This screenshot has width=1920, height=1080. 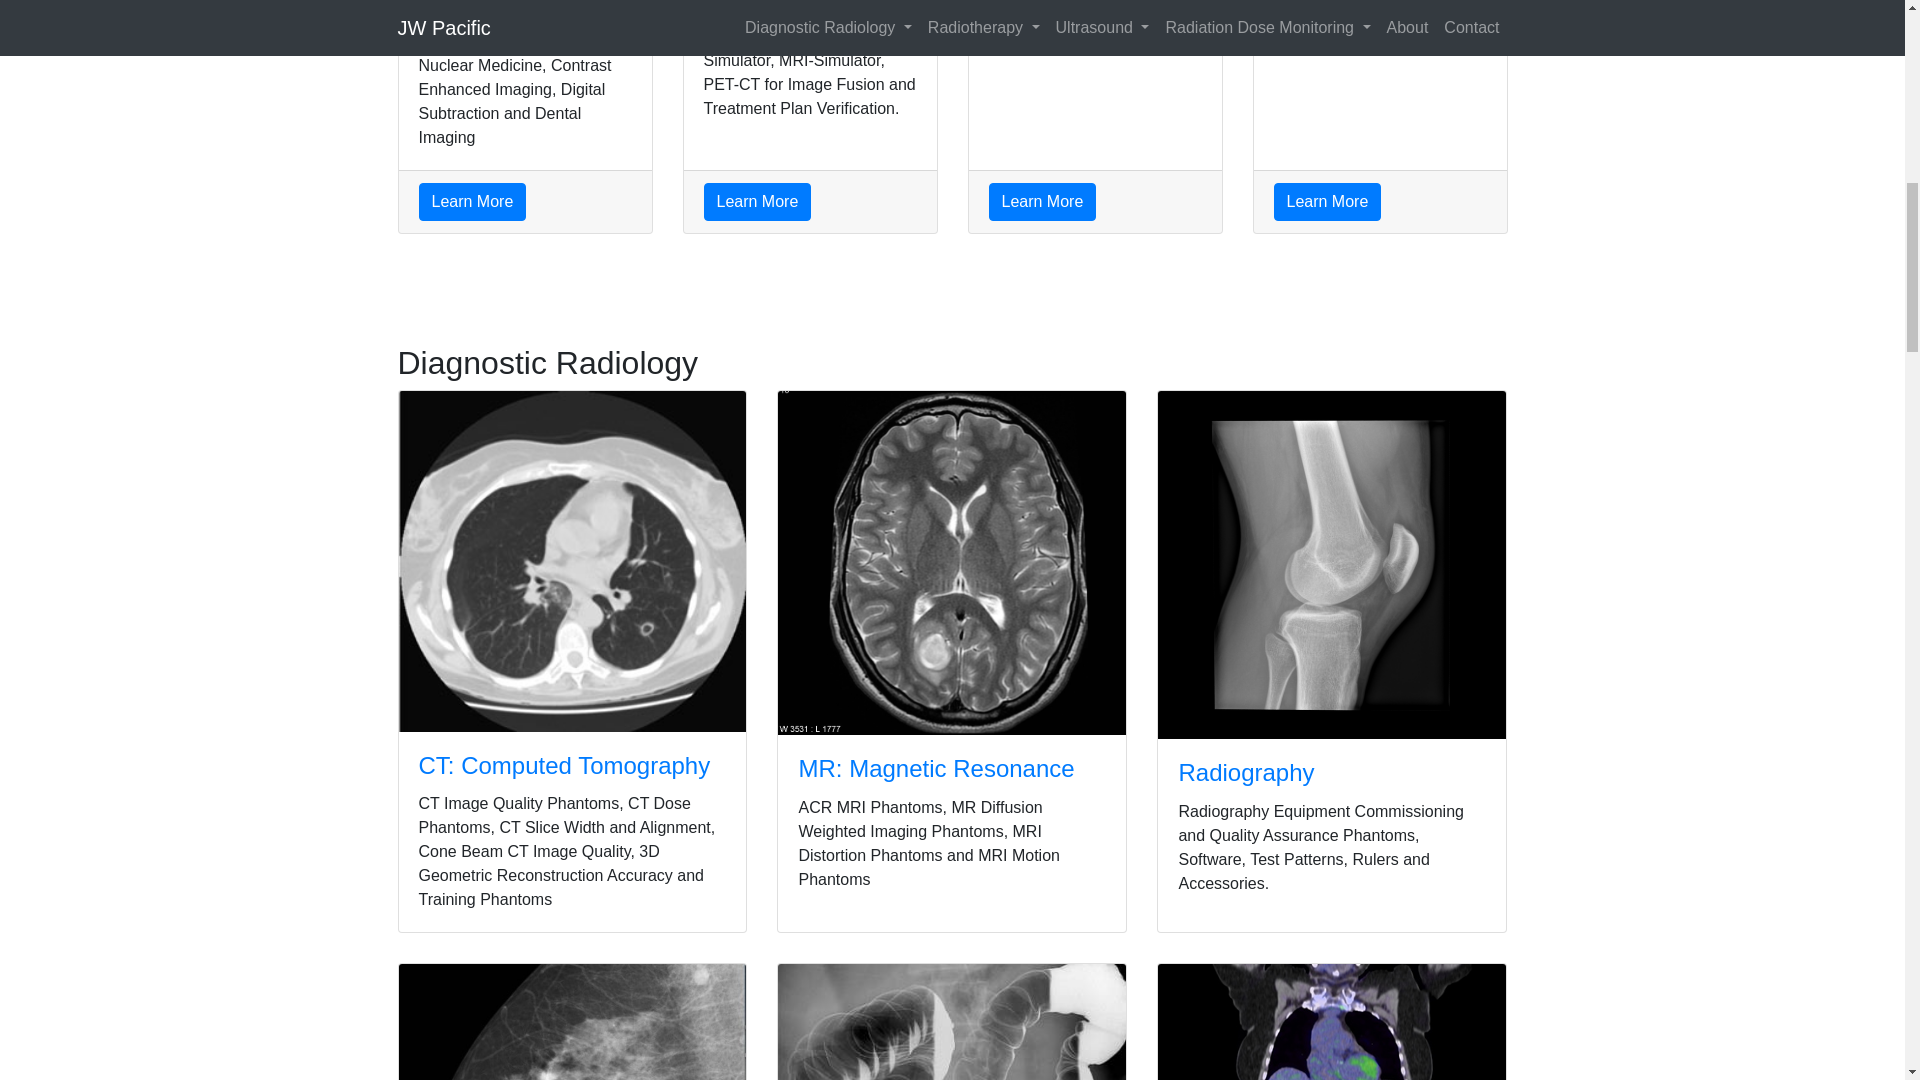 I want to click on Learn More, so click(x=1042, y=202).